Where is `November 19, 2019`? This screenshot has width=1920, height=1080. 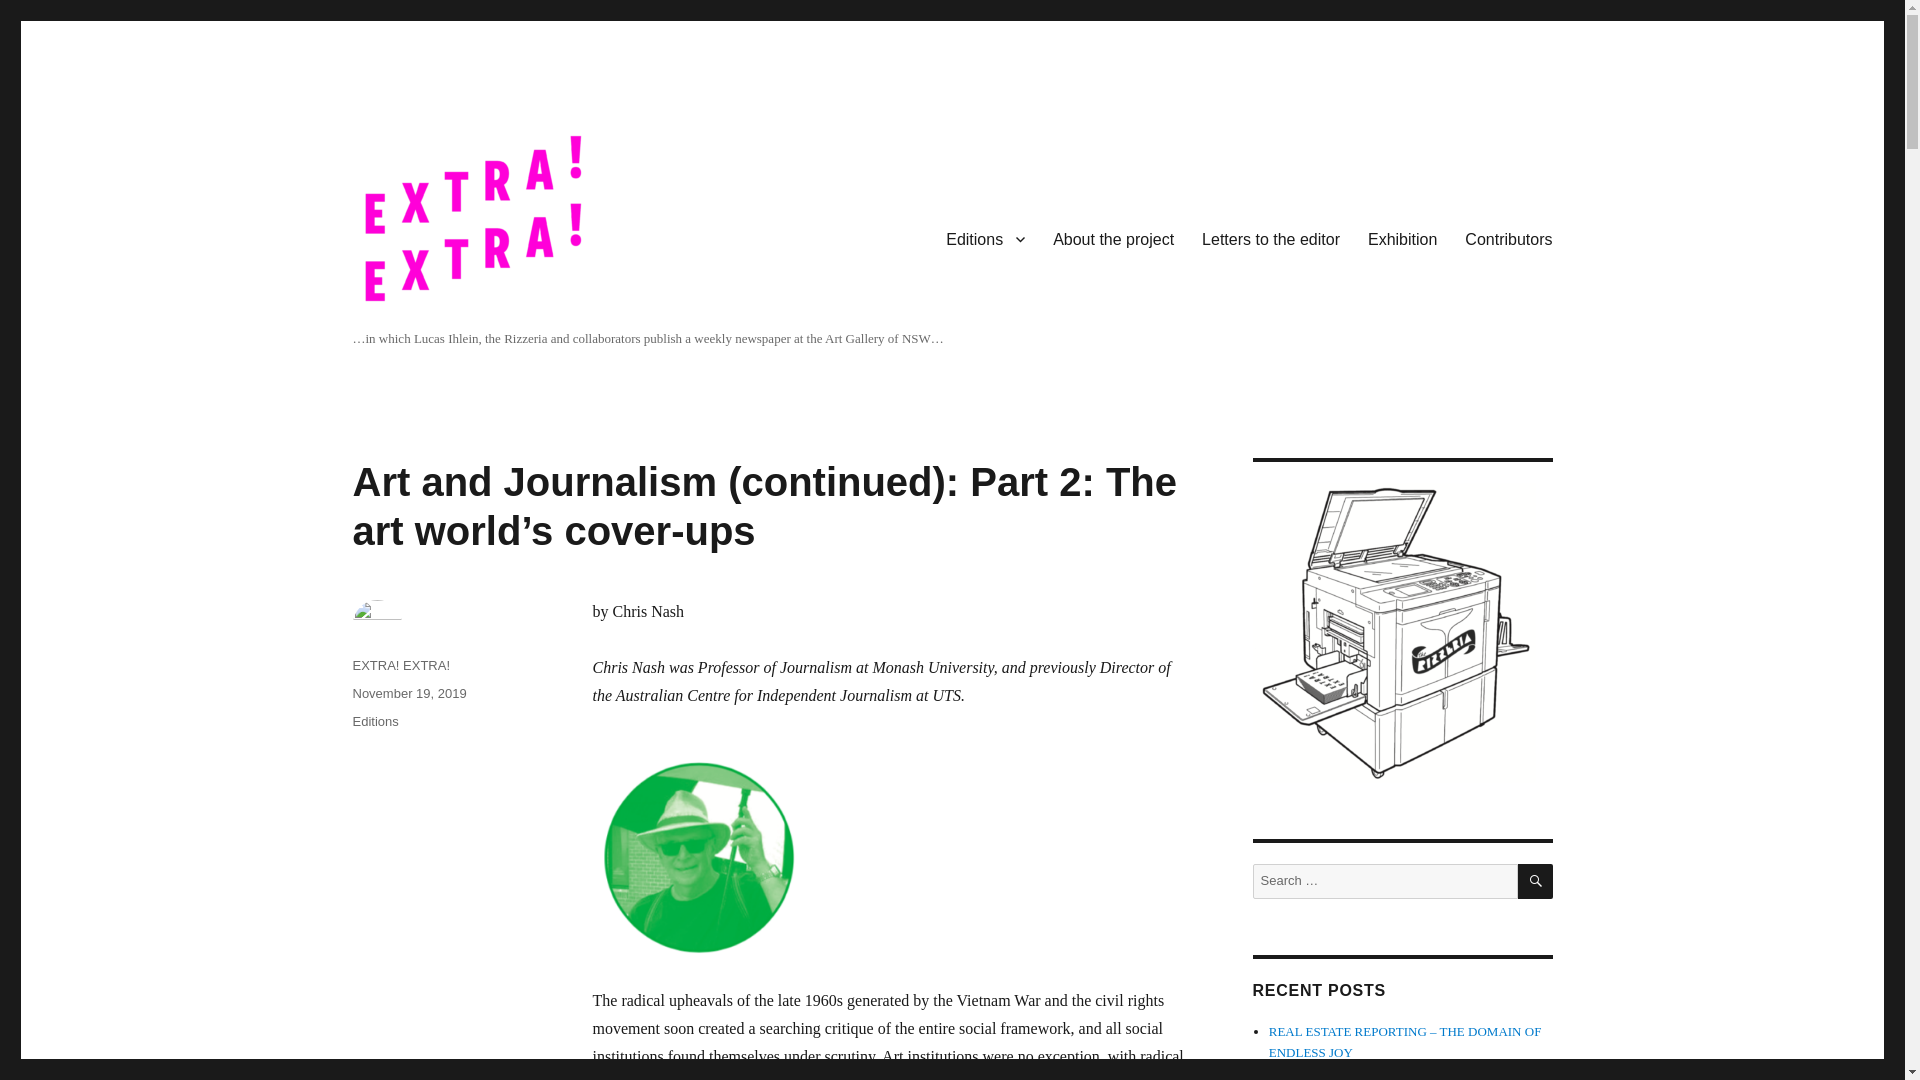 November 19, 2019 is located at coordinates (408, 692).